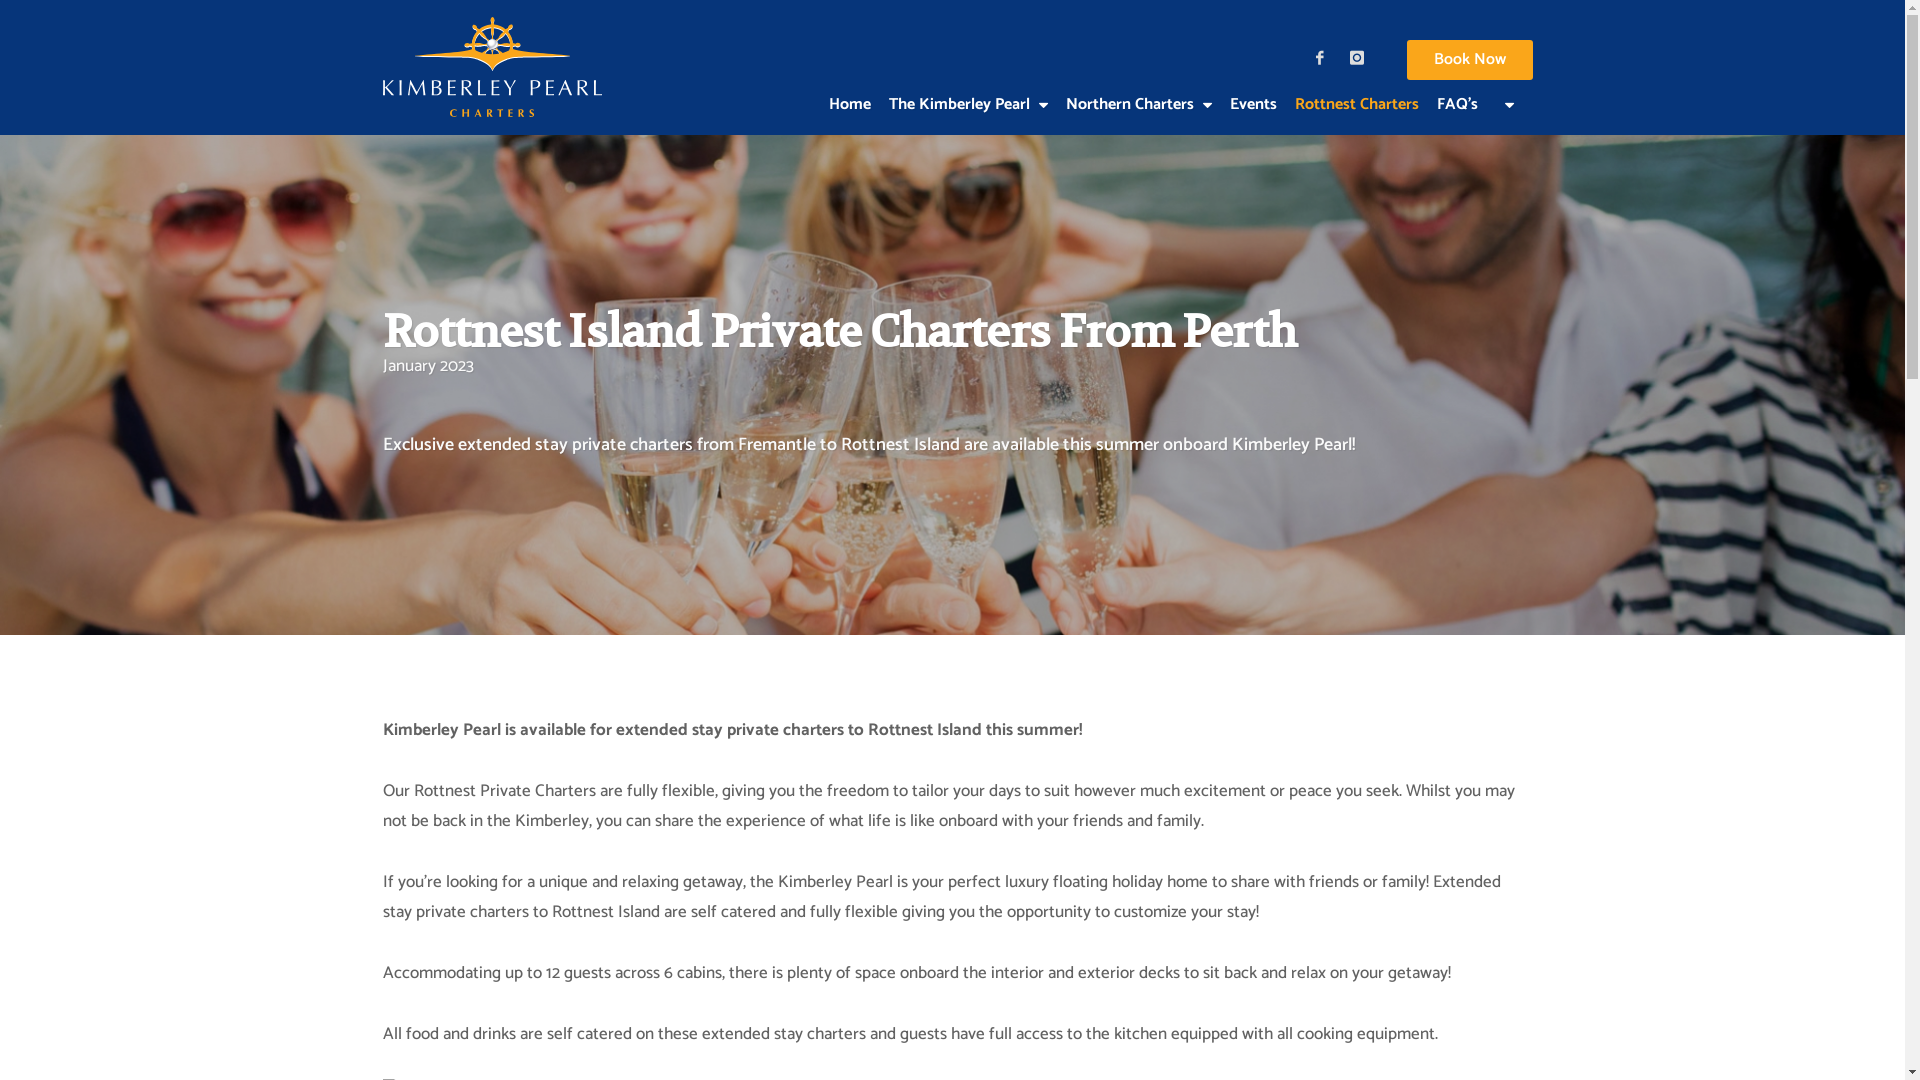 This screenshot has width=1920, height=1080. What do you see at coordinates (968, 85) in the screenshot?
I see `The Kimberley Pearl` at bounding box center [968, 85].